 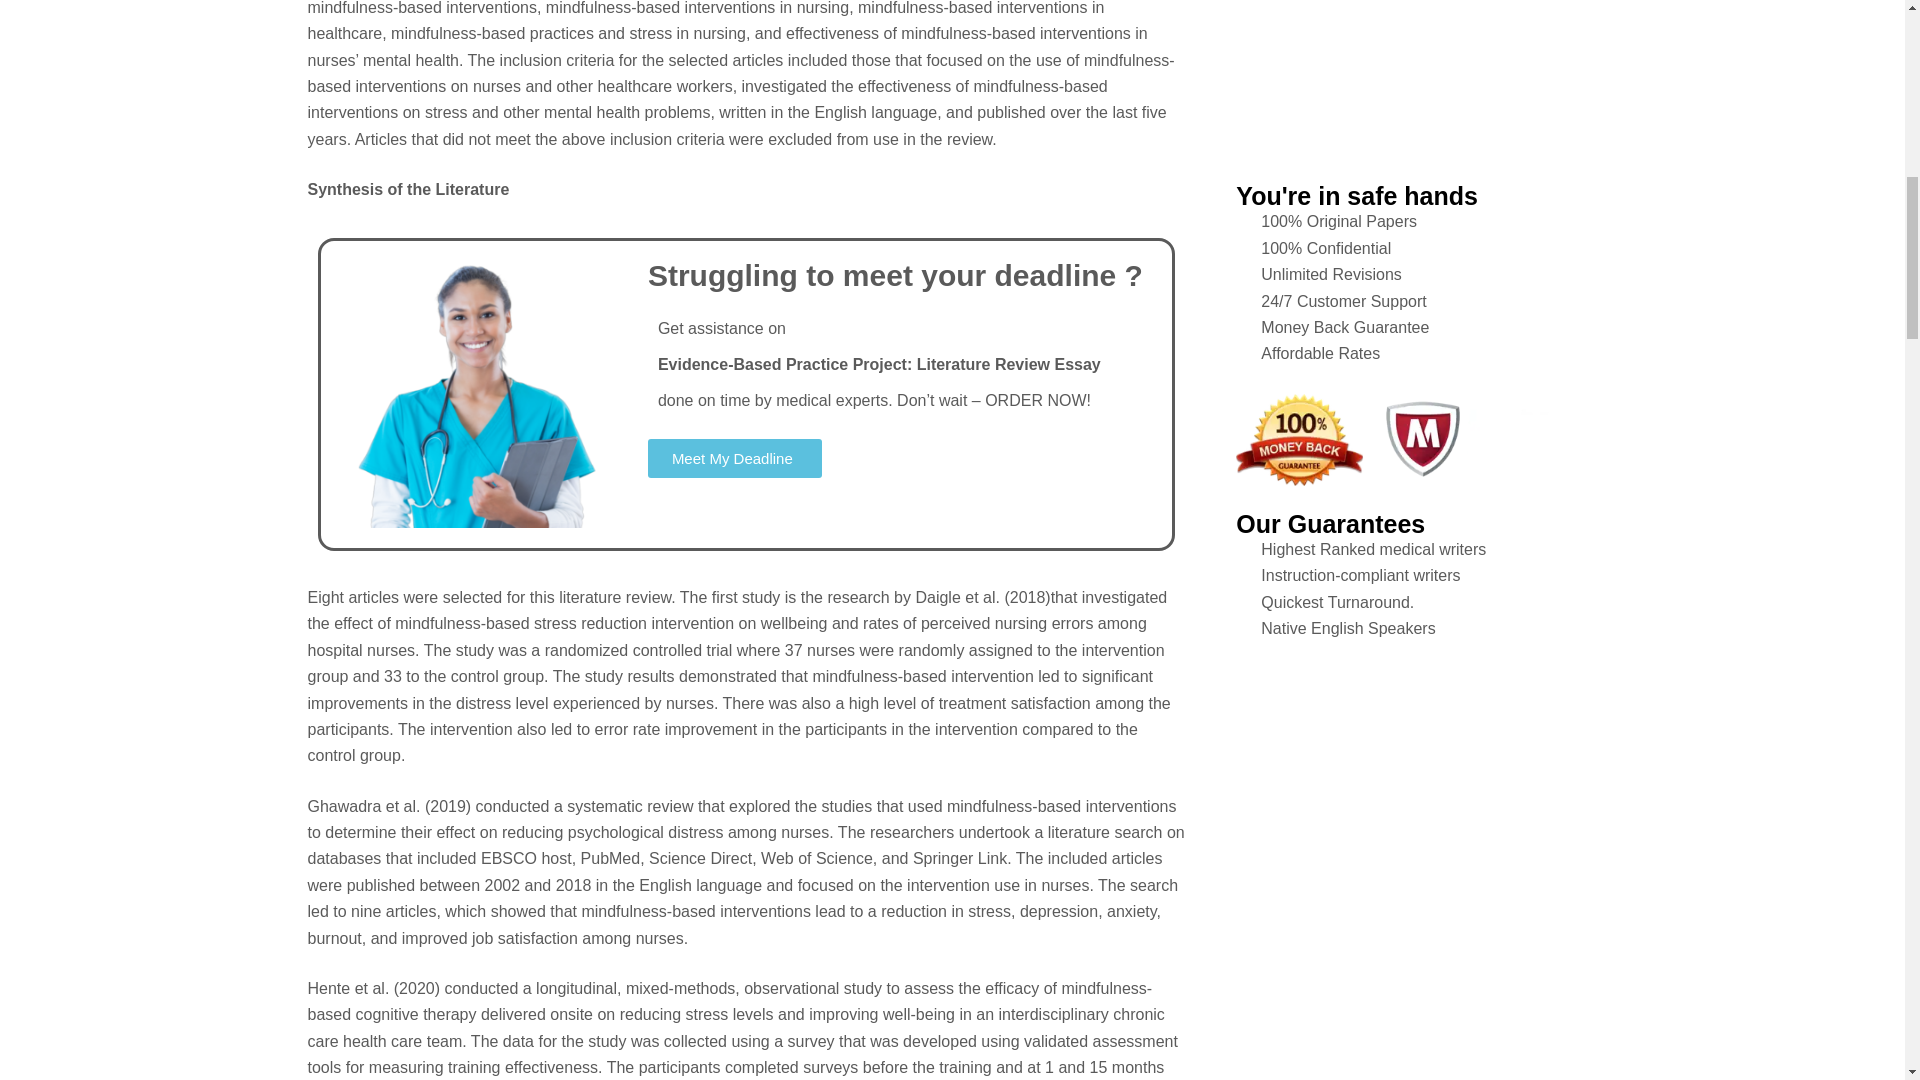 I want to click on Meet My Deadline, so click(x=734, y=458).